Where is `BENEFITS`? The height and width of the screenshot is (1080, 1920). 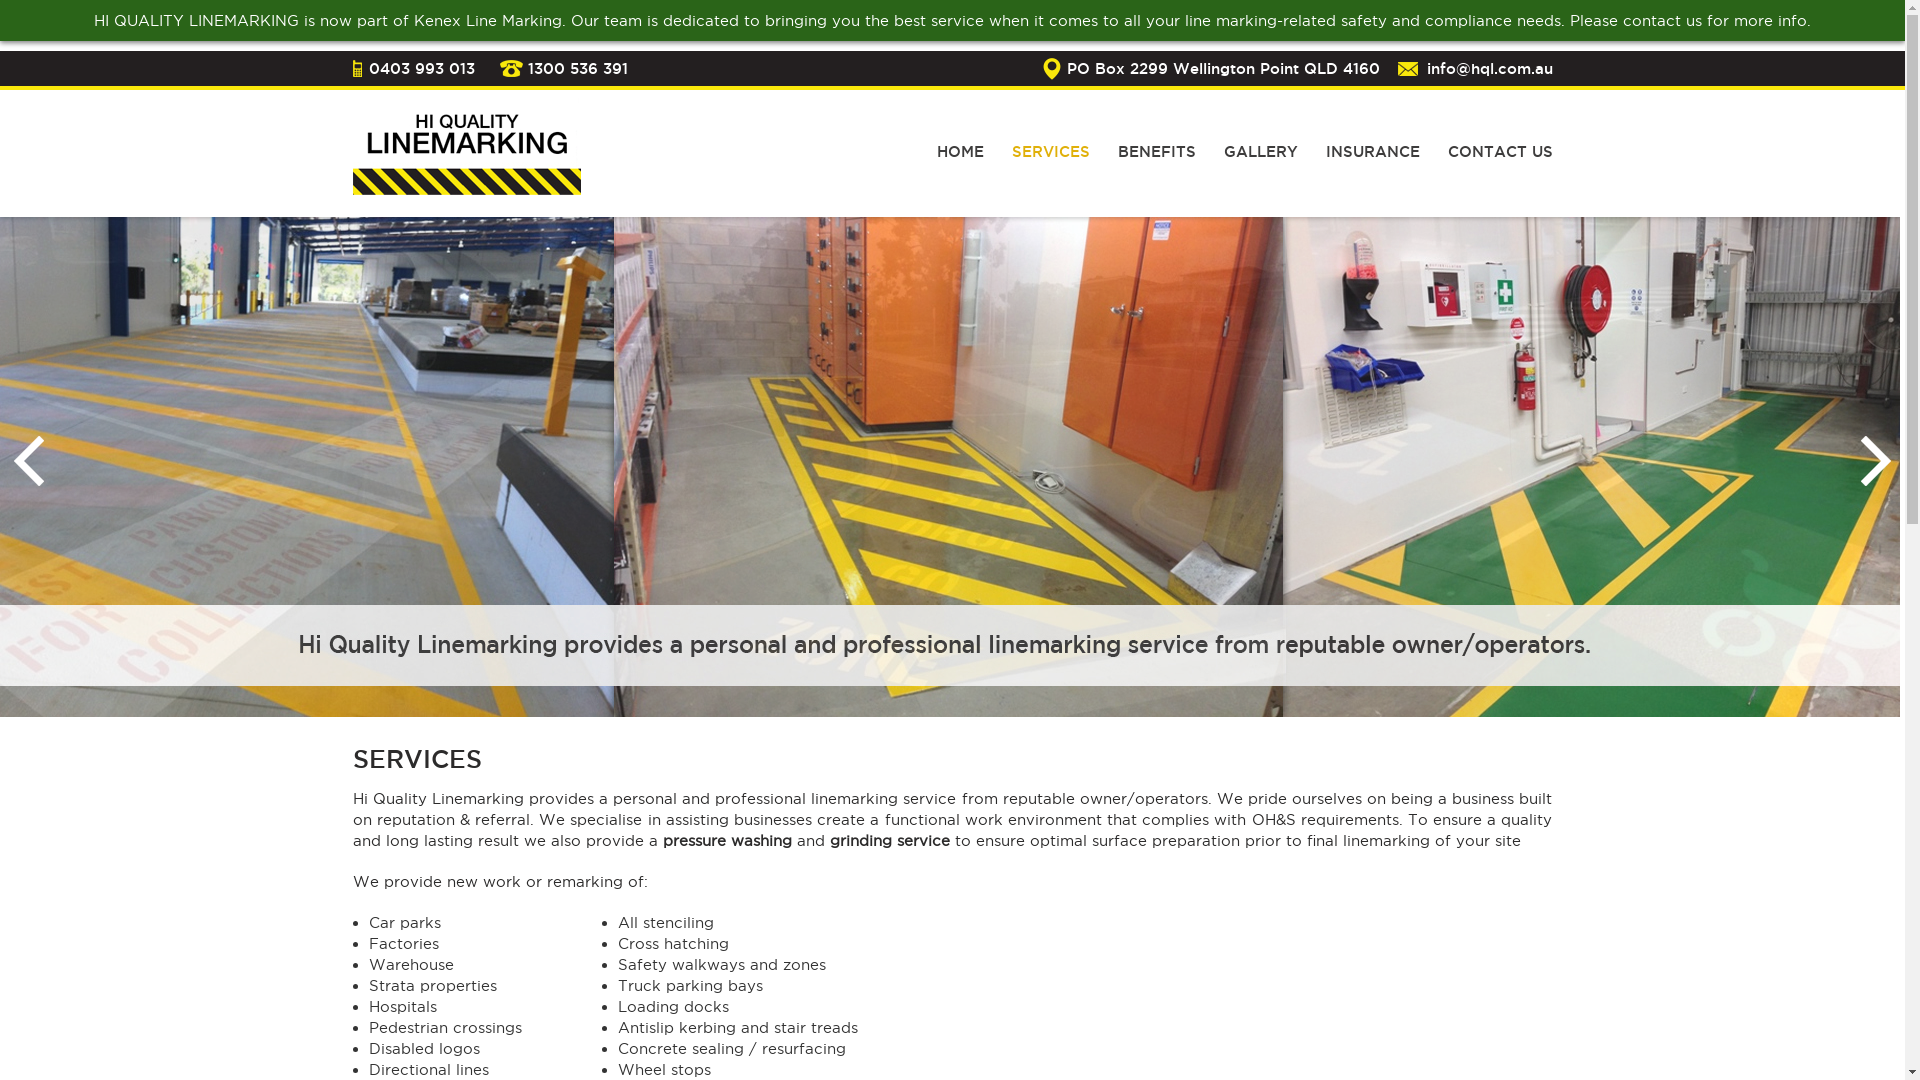
BENEFITS is located at coordinates (1157, 162).